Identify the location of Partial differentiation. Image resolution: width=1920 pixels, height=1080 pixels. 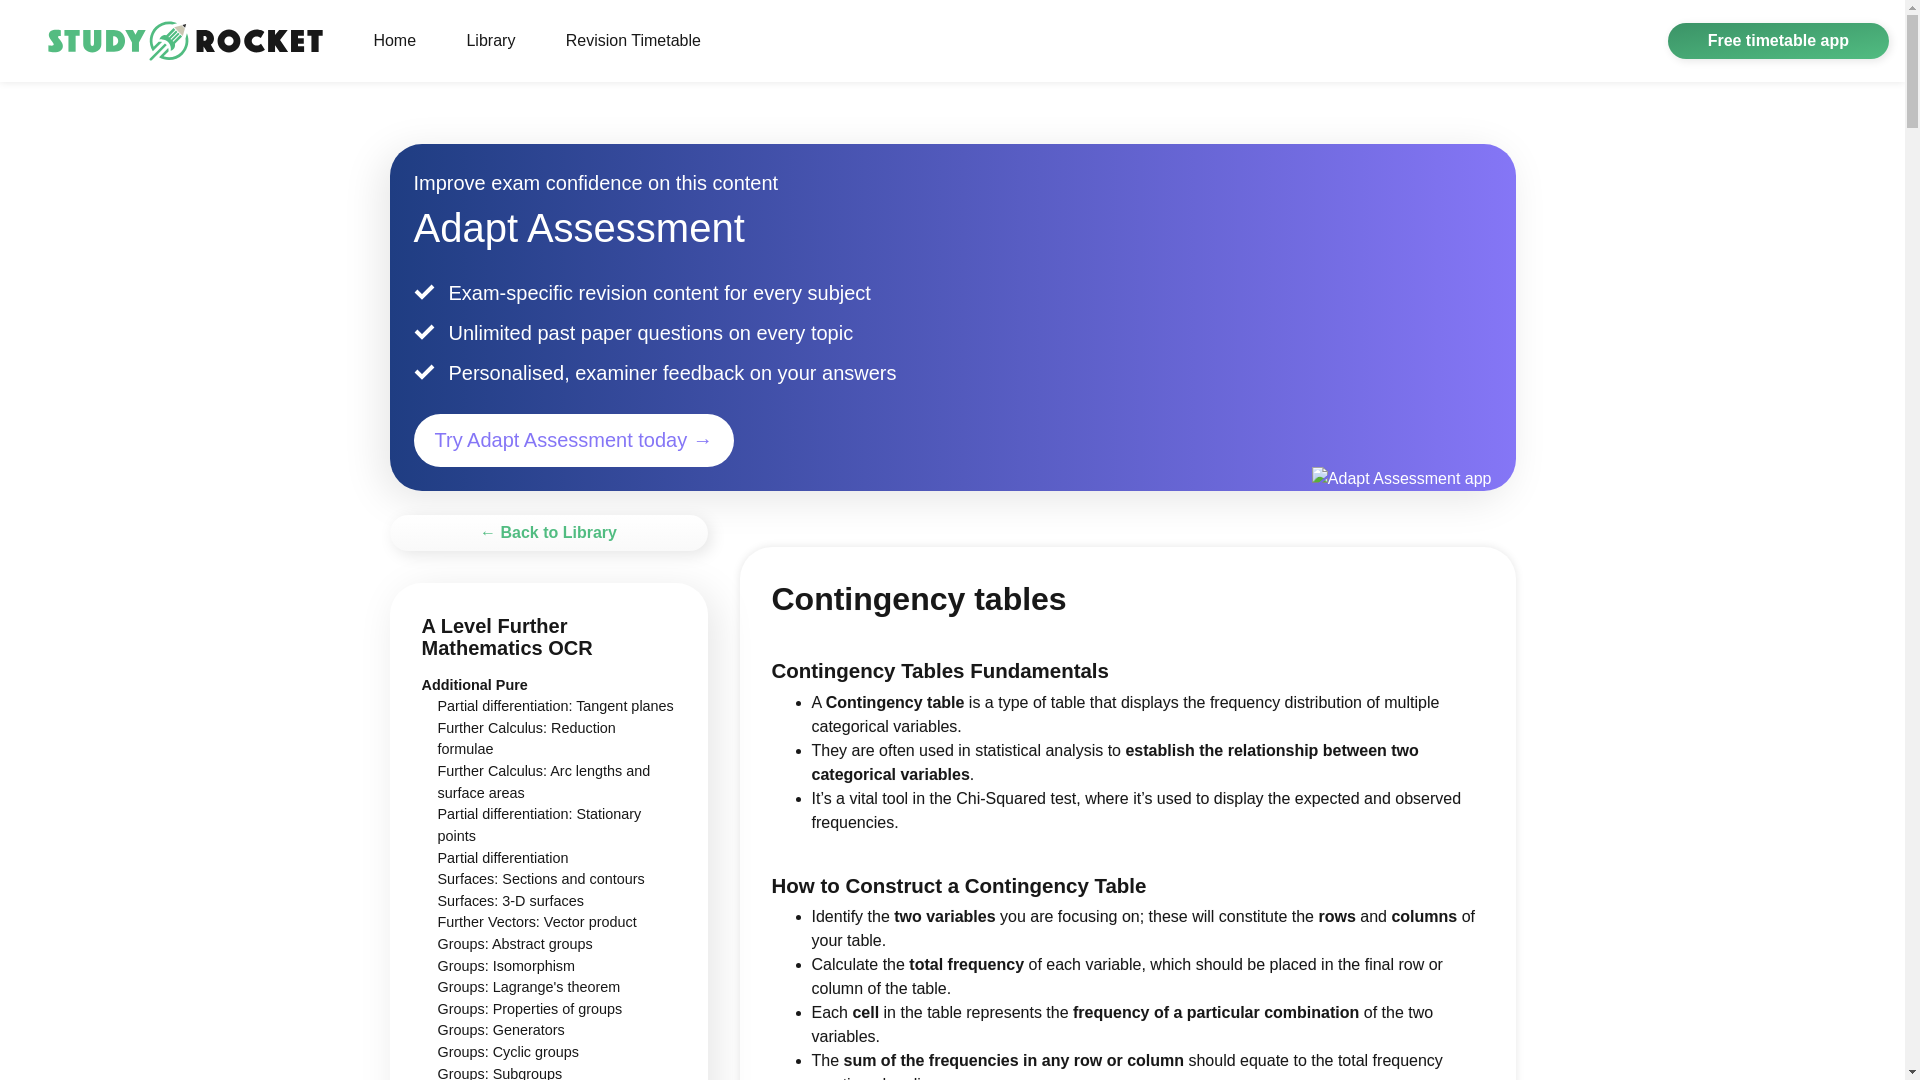
(502, 858).